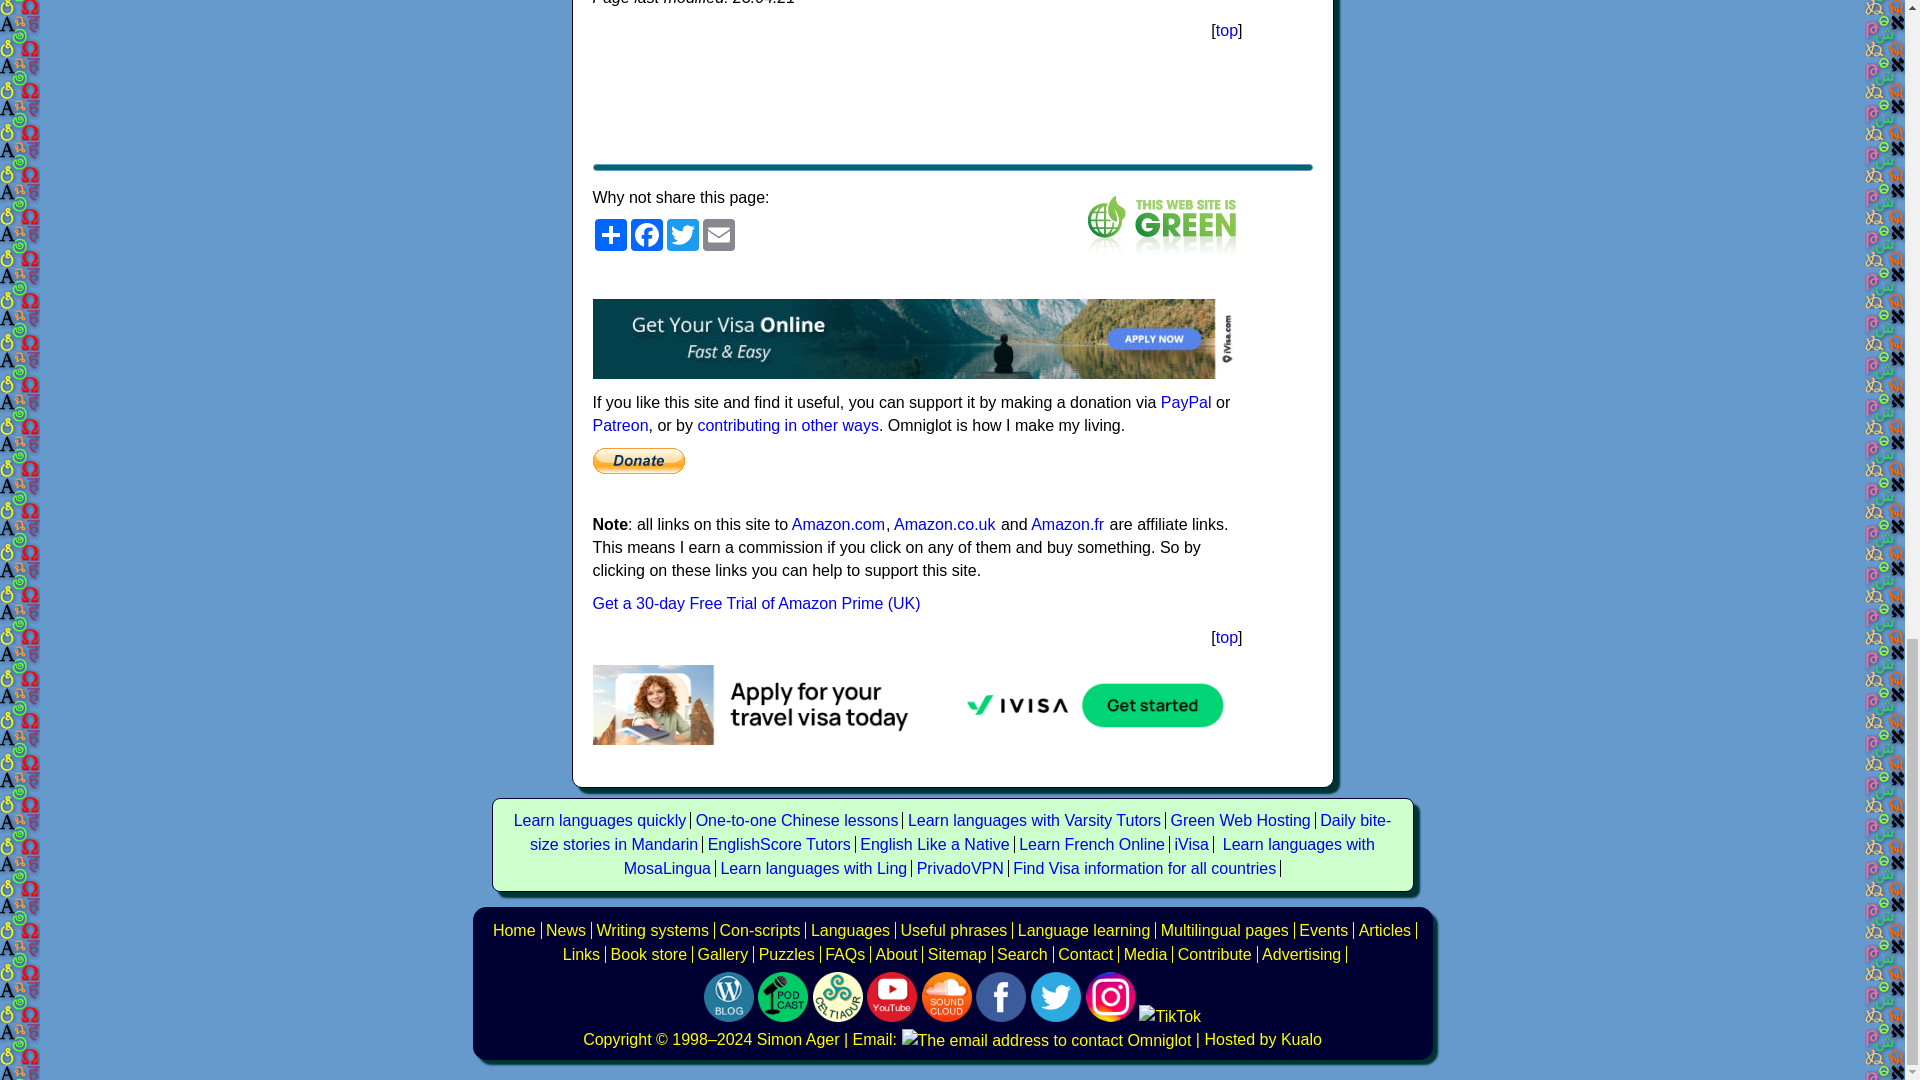 This screenshot has width=1920, height=1080. What do you see at coordinates (637, 460) in the screenshot?
I see `PayPal - The safer, easier way to pay online!` at bounding box center [637, 460].